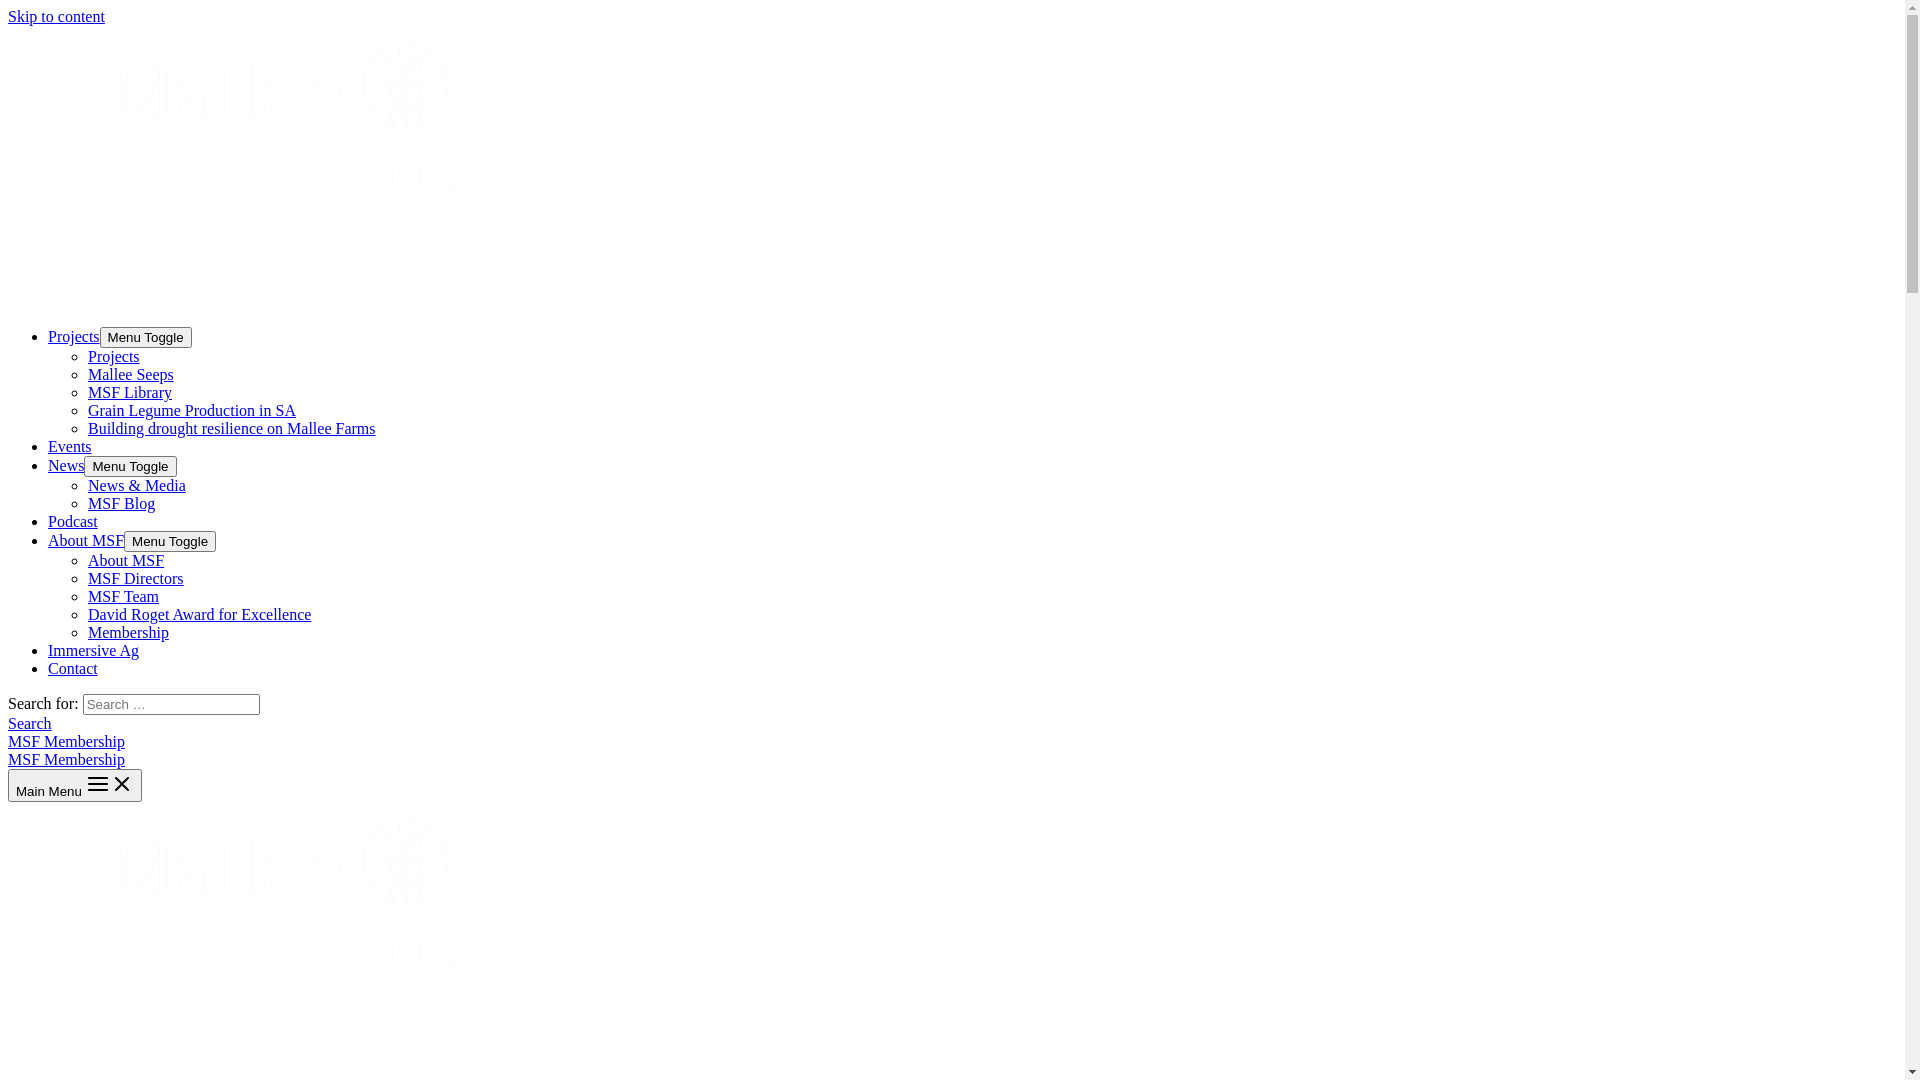 This screenshot has height=1080, width=1920. Describe the element at coordinates (124, 596) in the screenshot. I see `MSF Team` at that location.